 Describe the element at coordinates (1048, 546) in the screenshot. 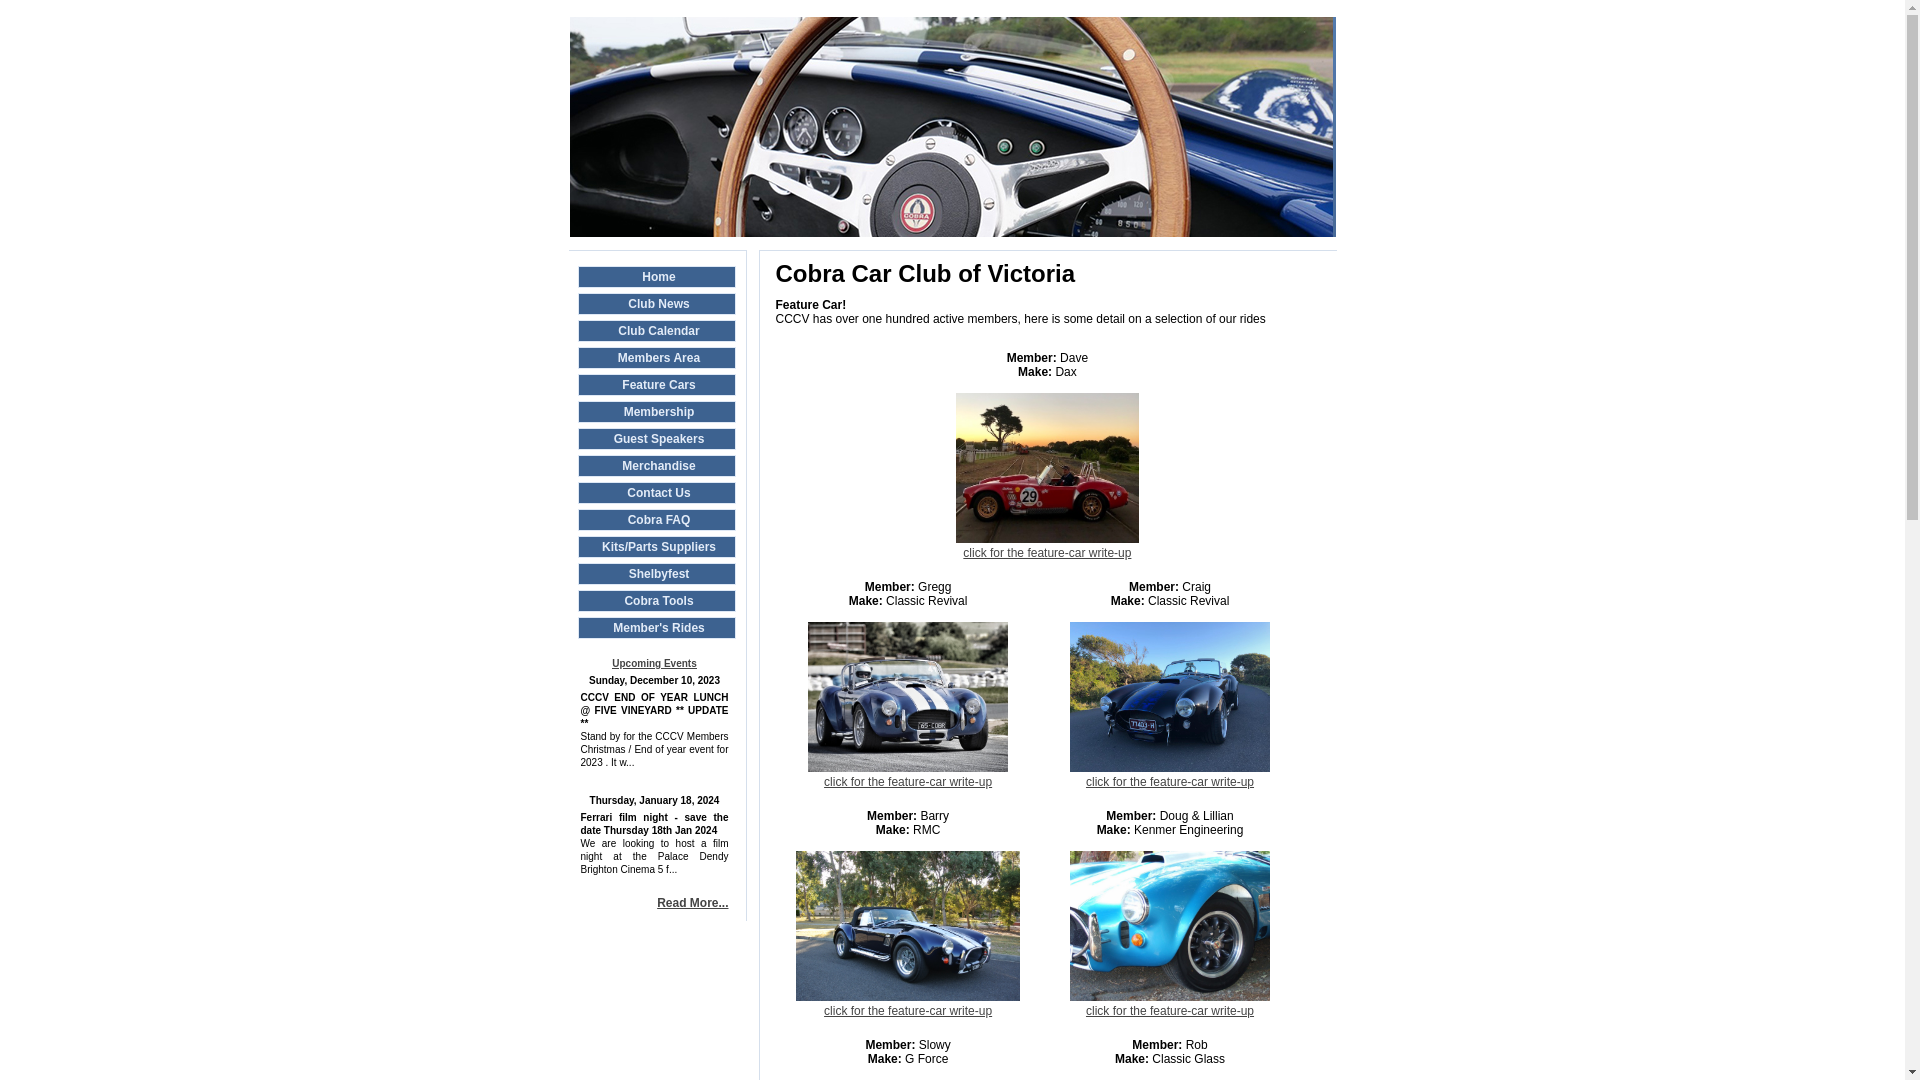

I see `click for the feature-car write-up` at that location.